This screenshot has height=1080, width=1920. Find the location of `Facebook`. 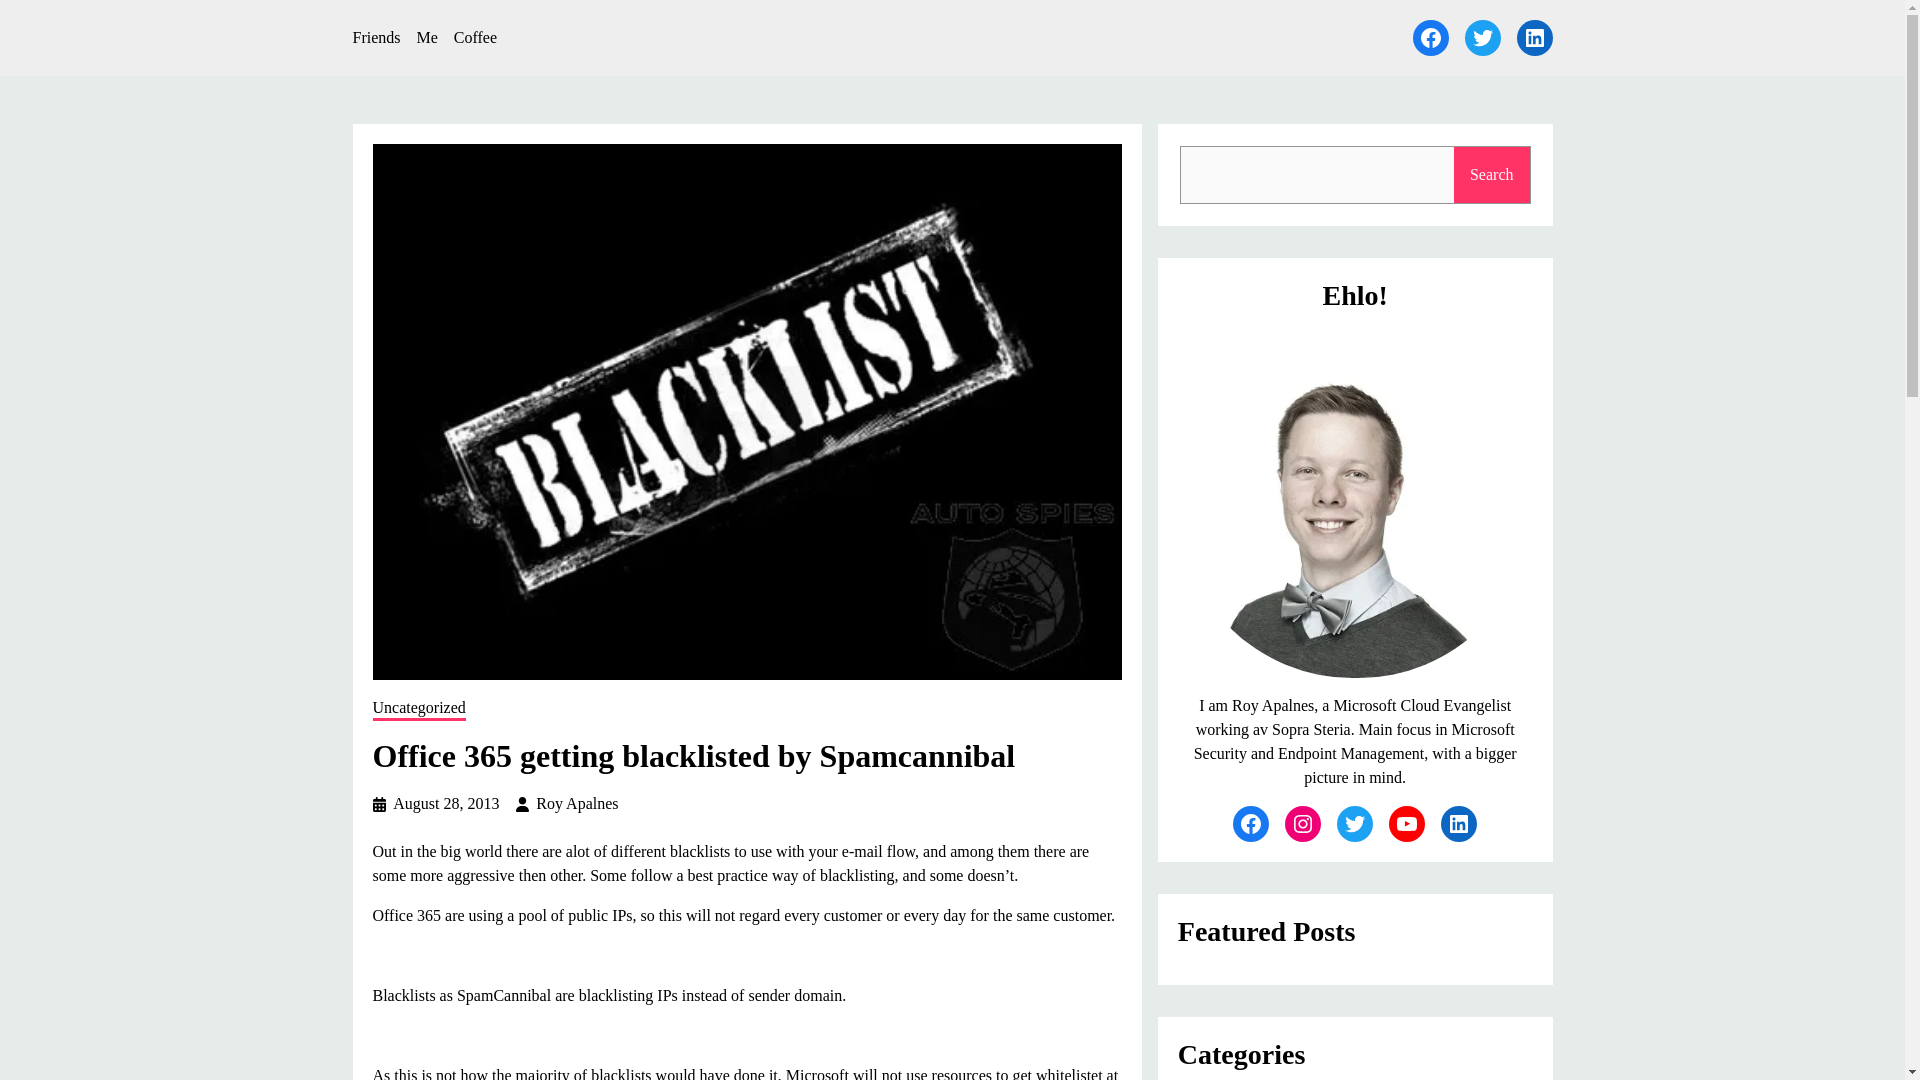

Facebook is located at coordinates (1429, 38).